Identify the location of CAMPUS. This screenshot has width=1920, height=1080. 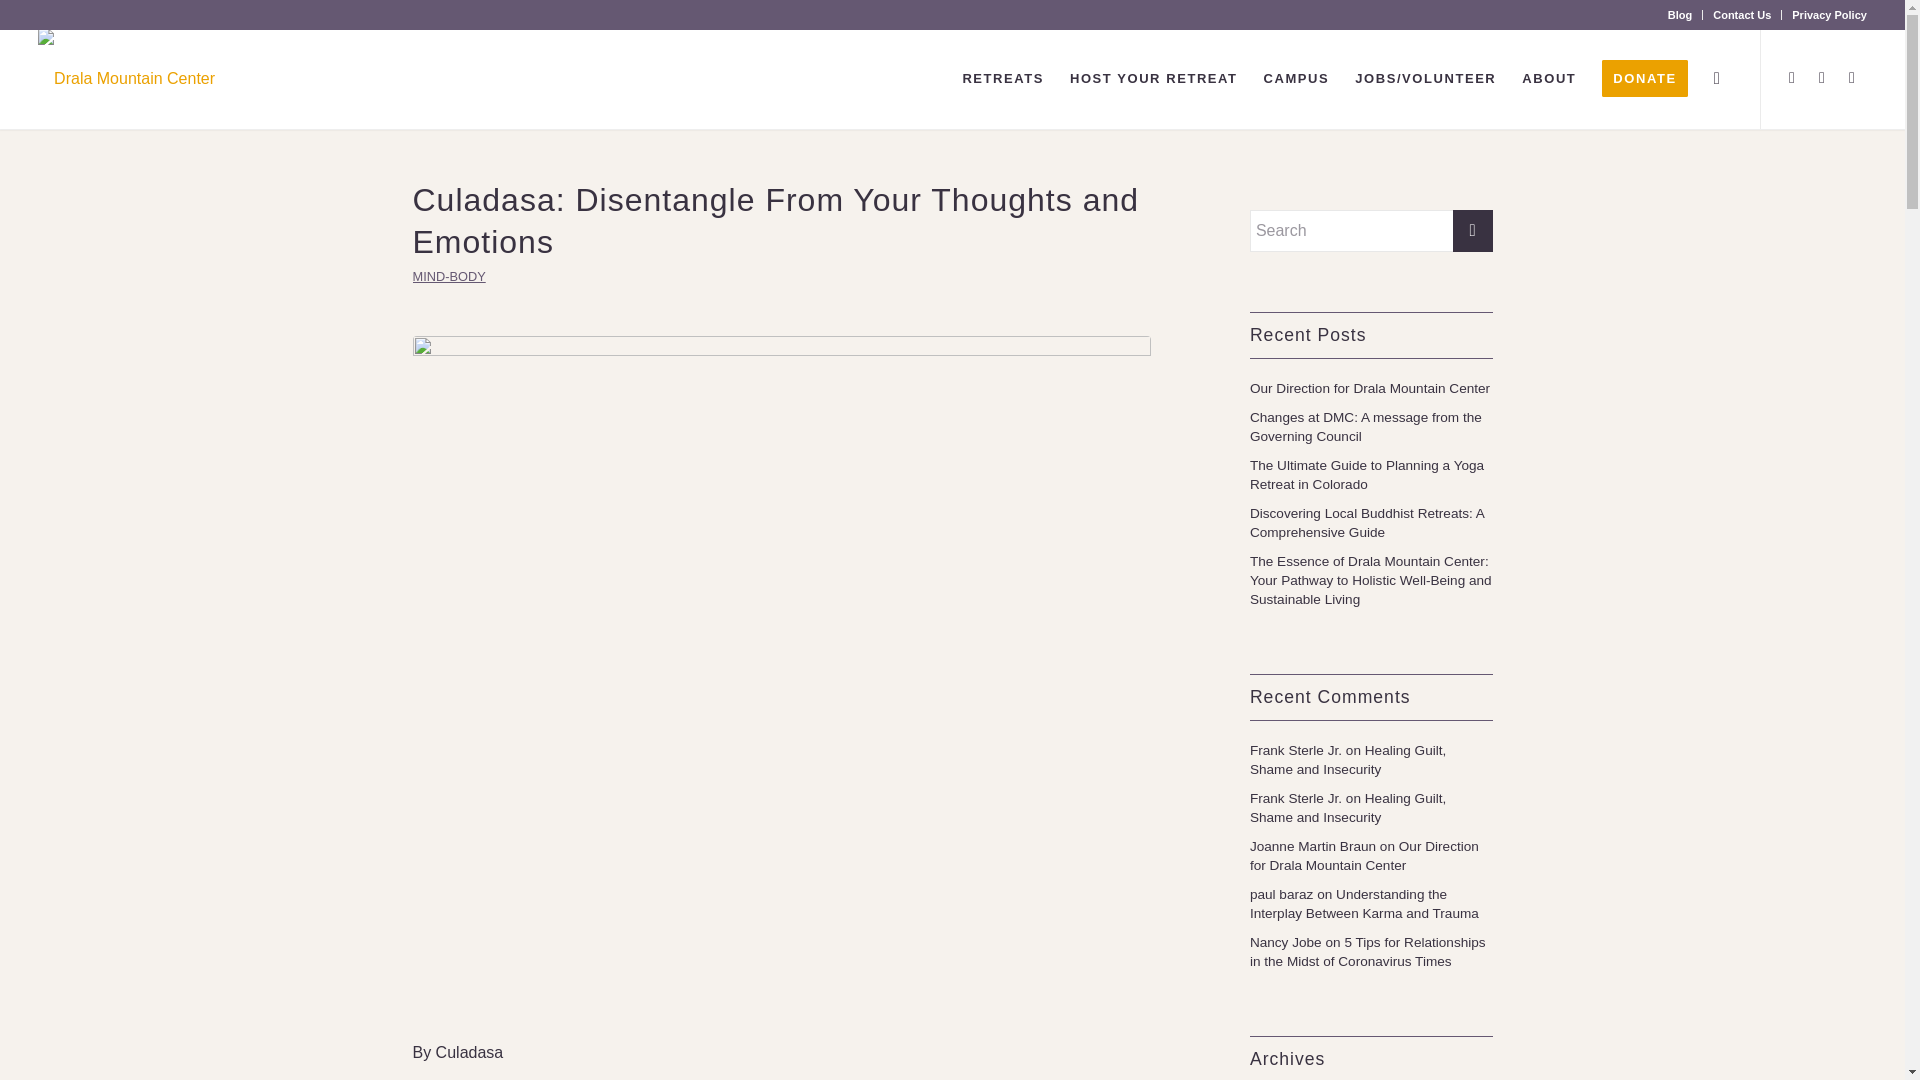
(1296, 78).